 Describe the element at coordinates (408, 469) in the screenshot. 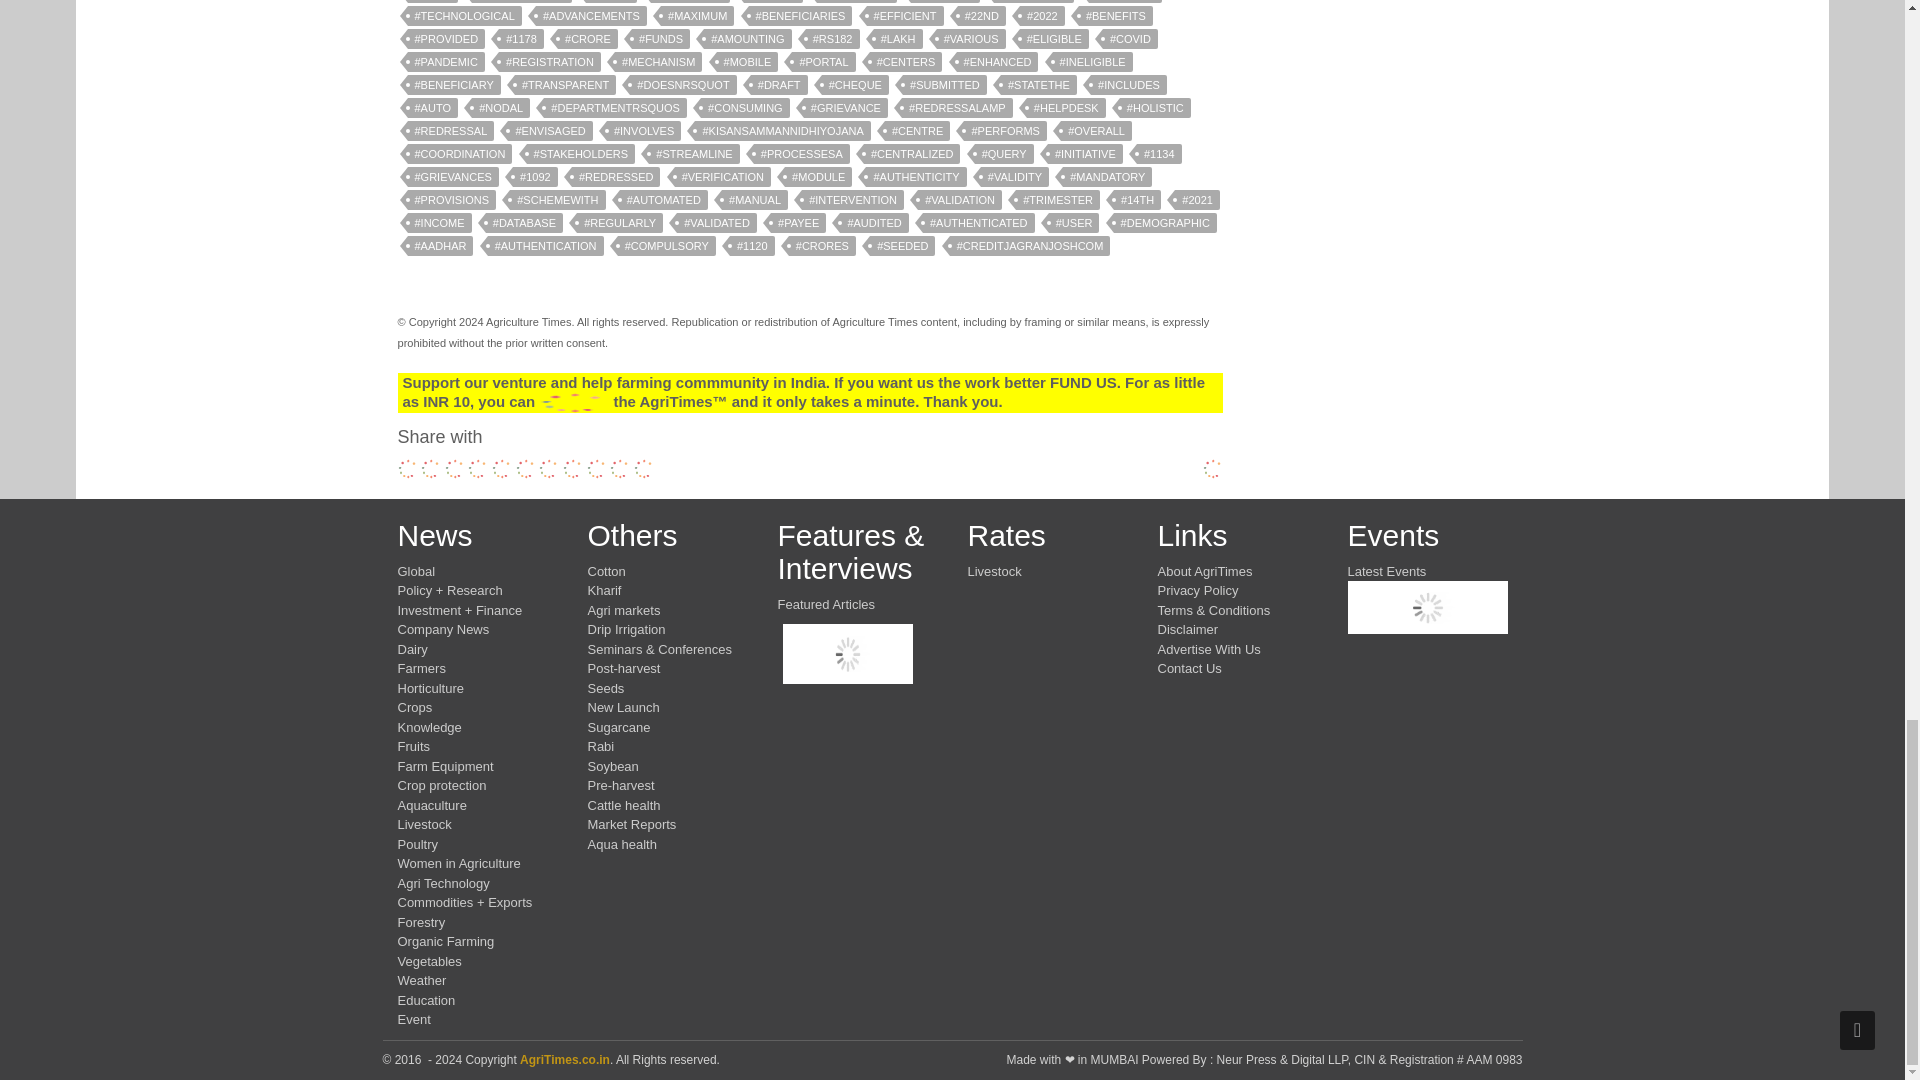

I see `Facebook` at that location.